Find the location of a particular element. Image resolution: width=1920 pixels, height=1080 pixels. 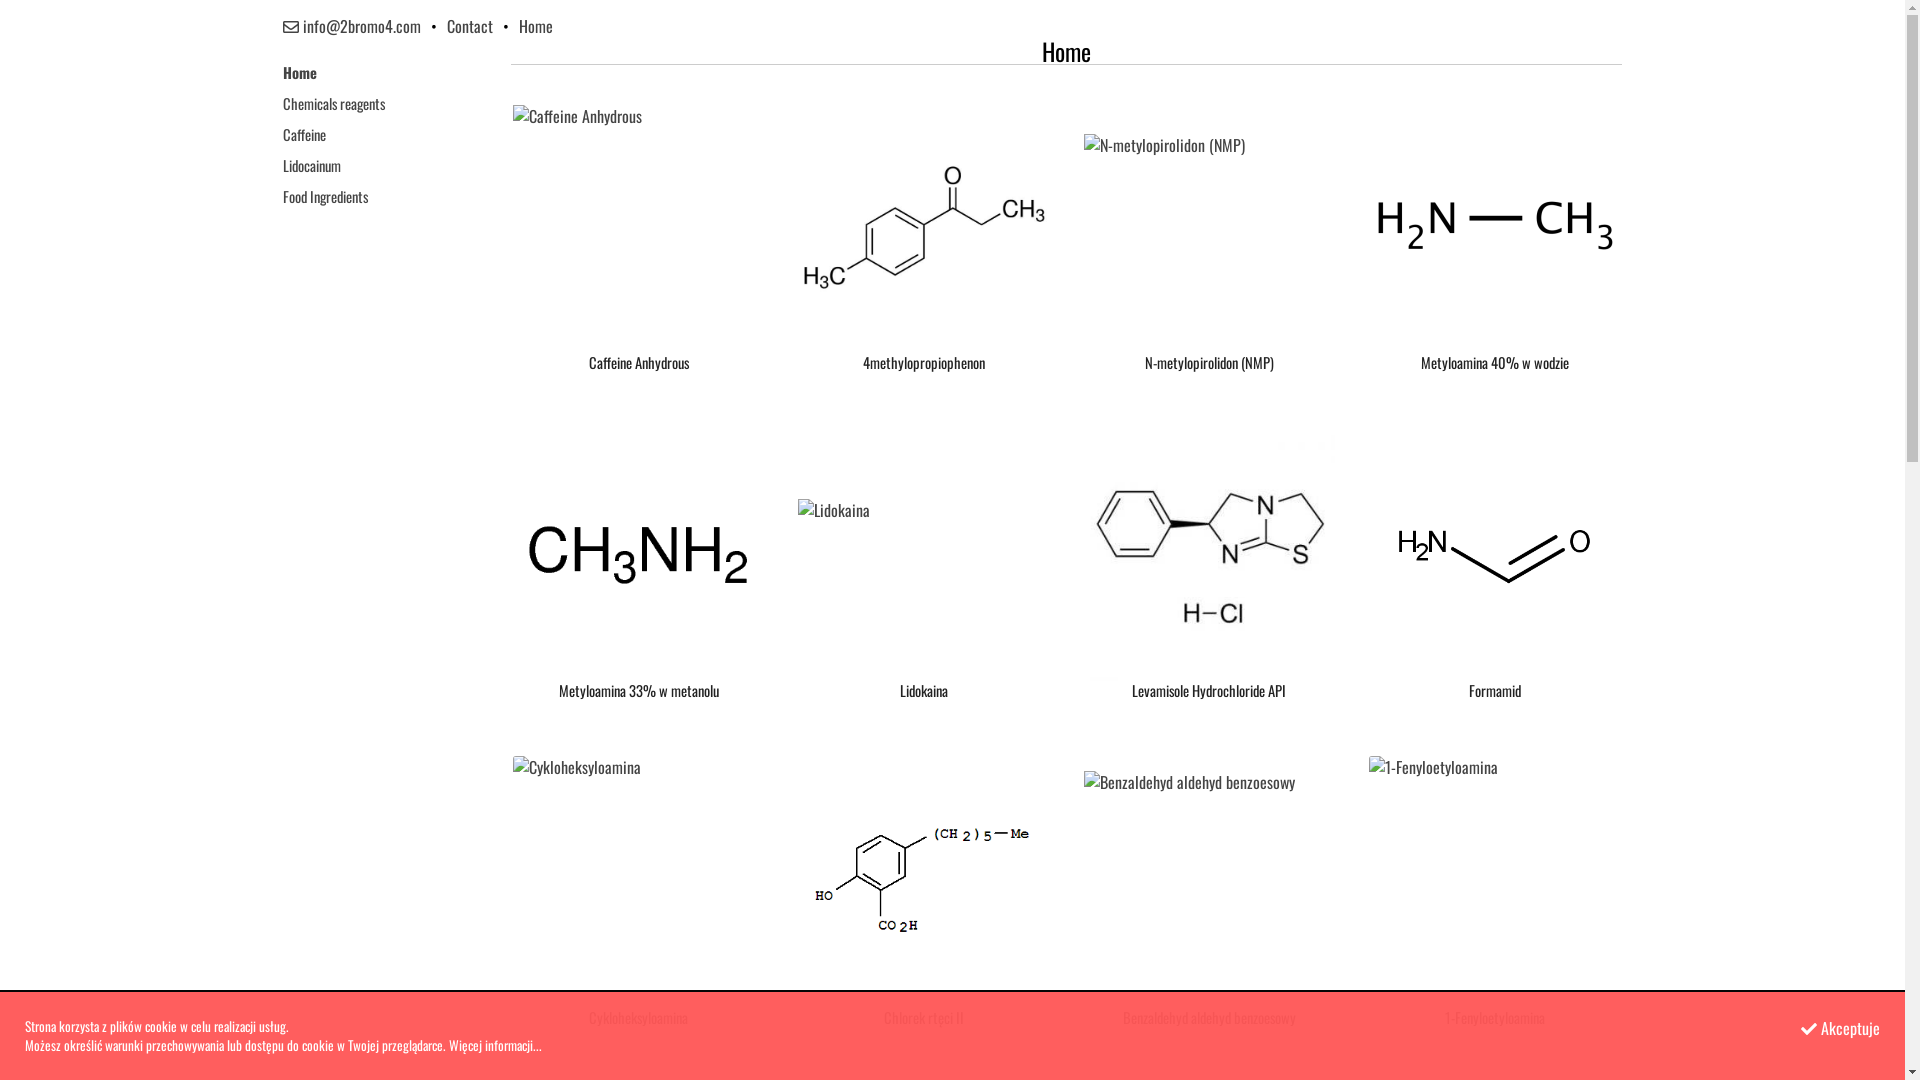

Home is located at coordinates (535, 27).